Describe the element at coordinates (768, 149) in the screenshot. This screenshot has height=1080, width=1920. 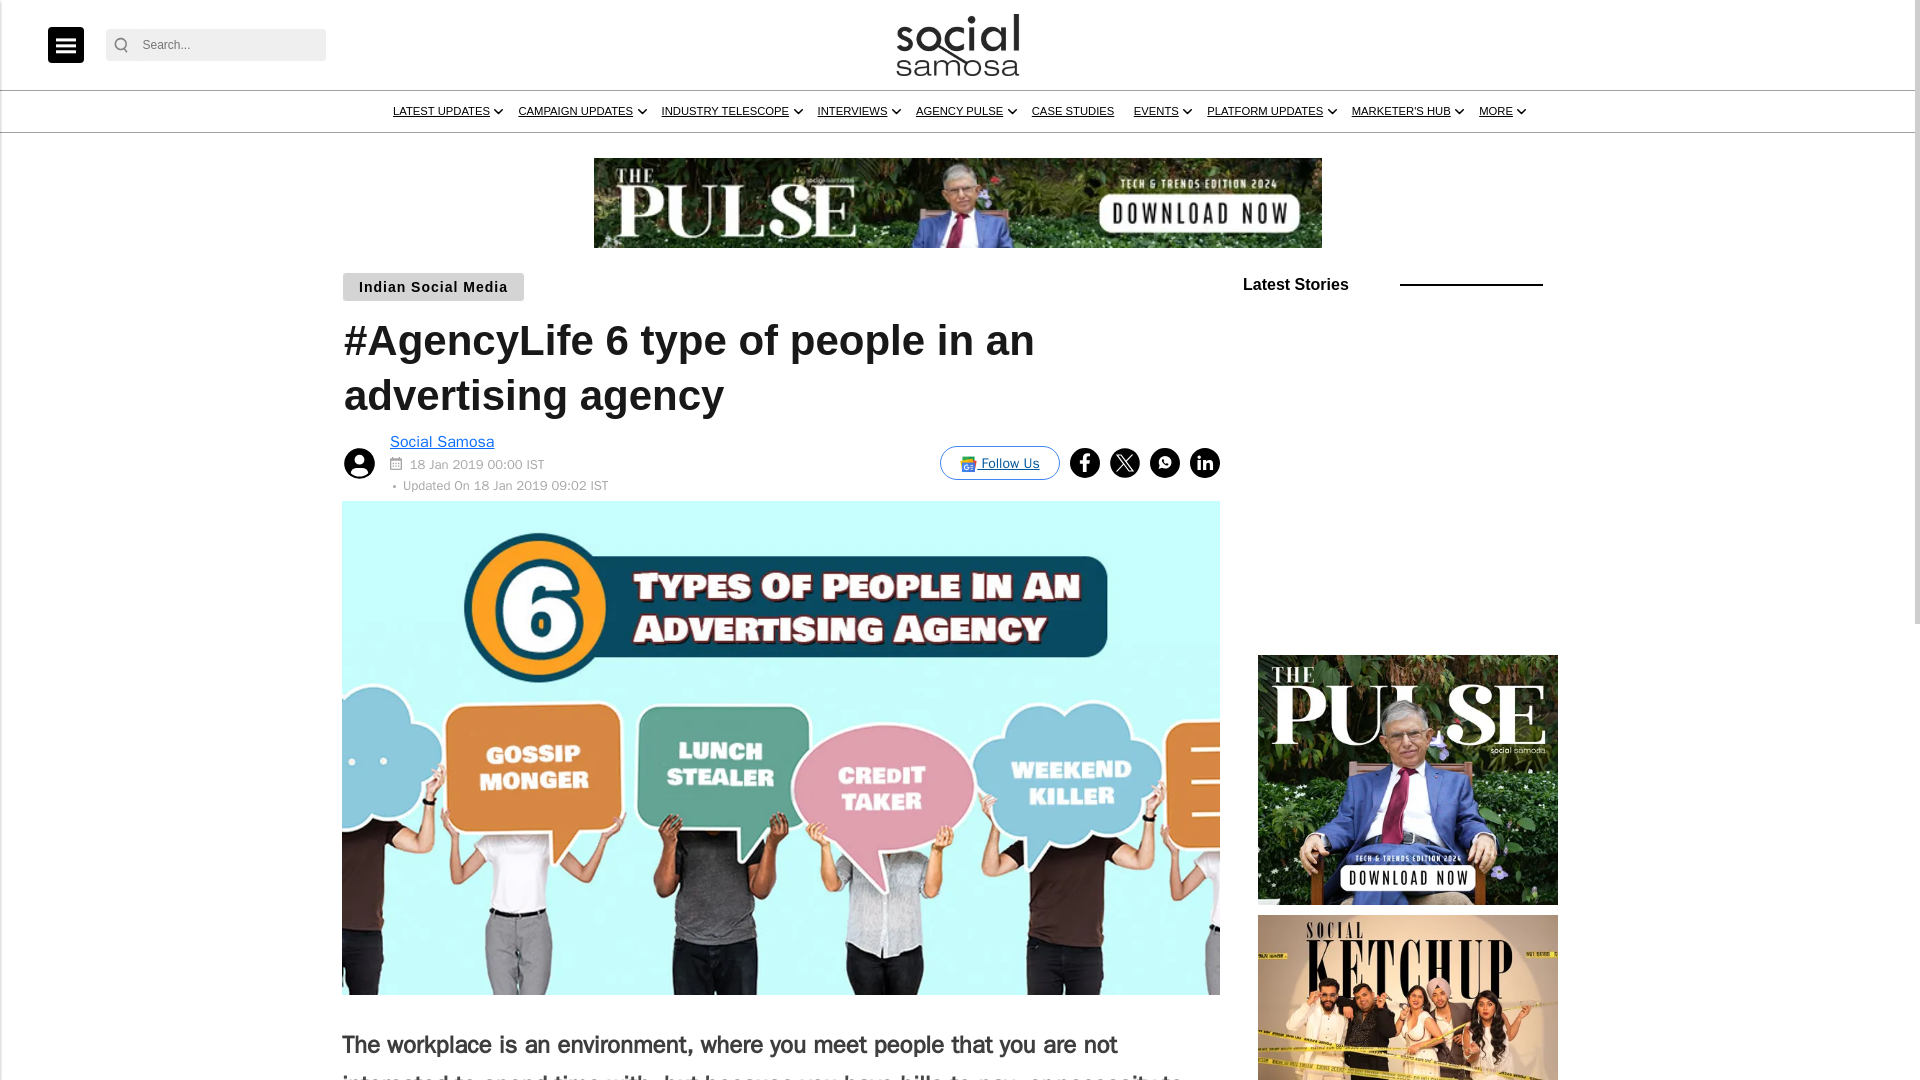
I see `CAMPAIGN UPDATES` at that location.